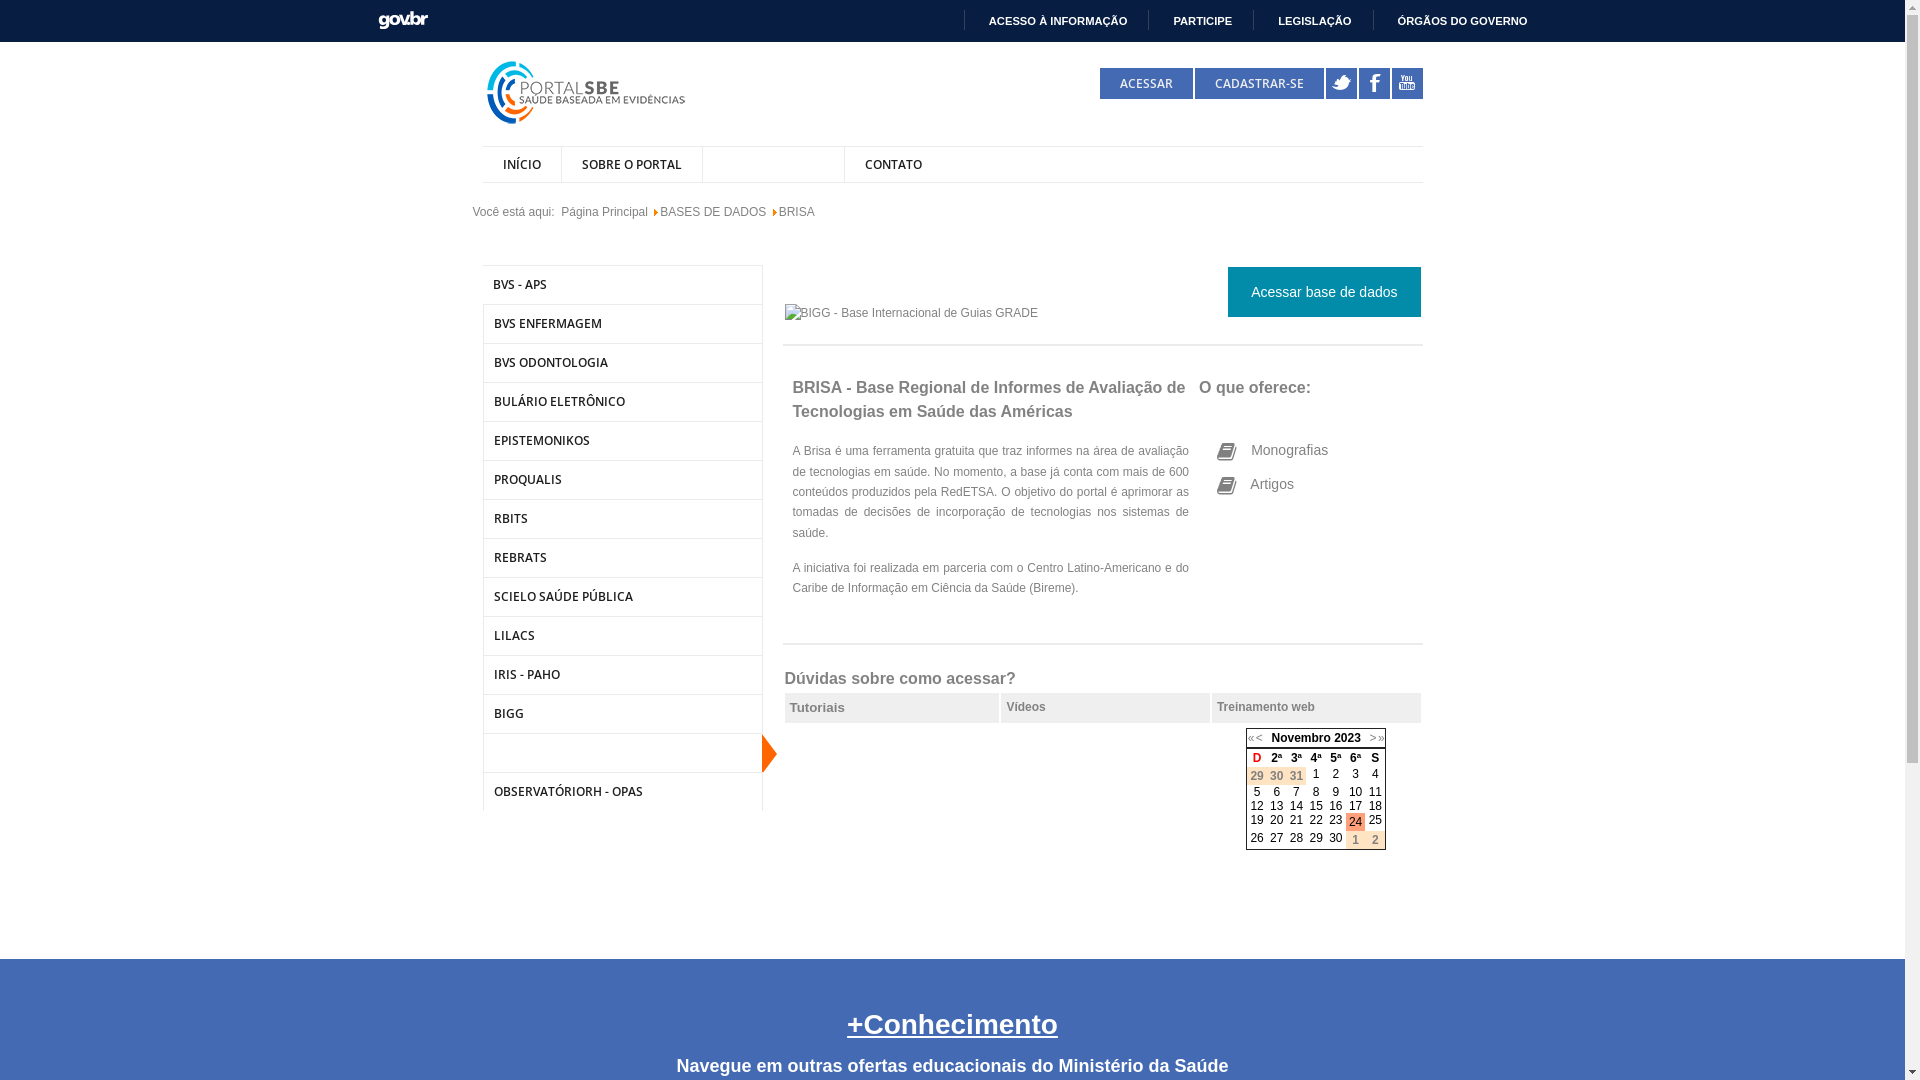 This screenshot has height=1080, width=1920. I want to click on 14, so click(1296, 806).